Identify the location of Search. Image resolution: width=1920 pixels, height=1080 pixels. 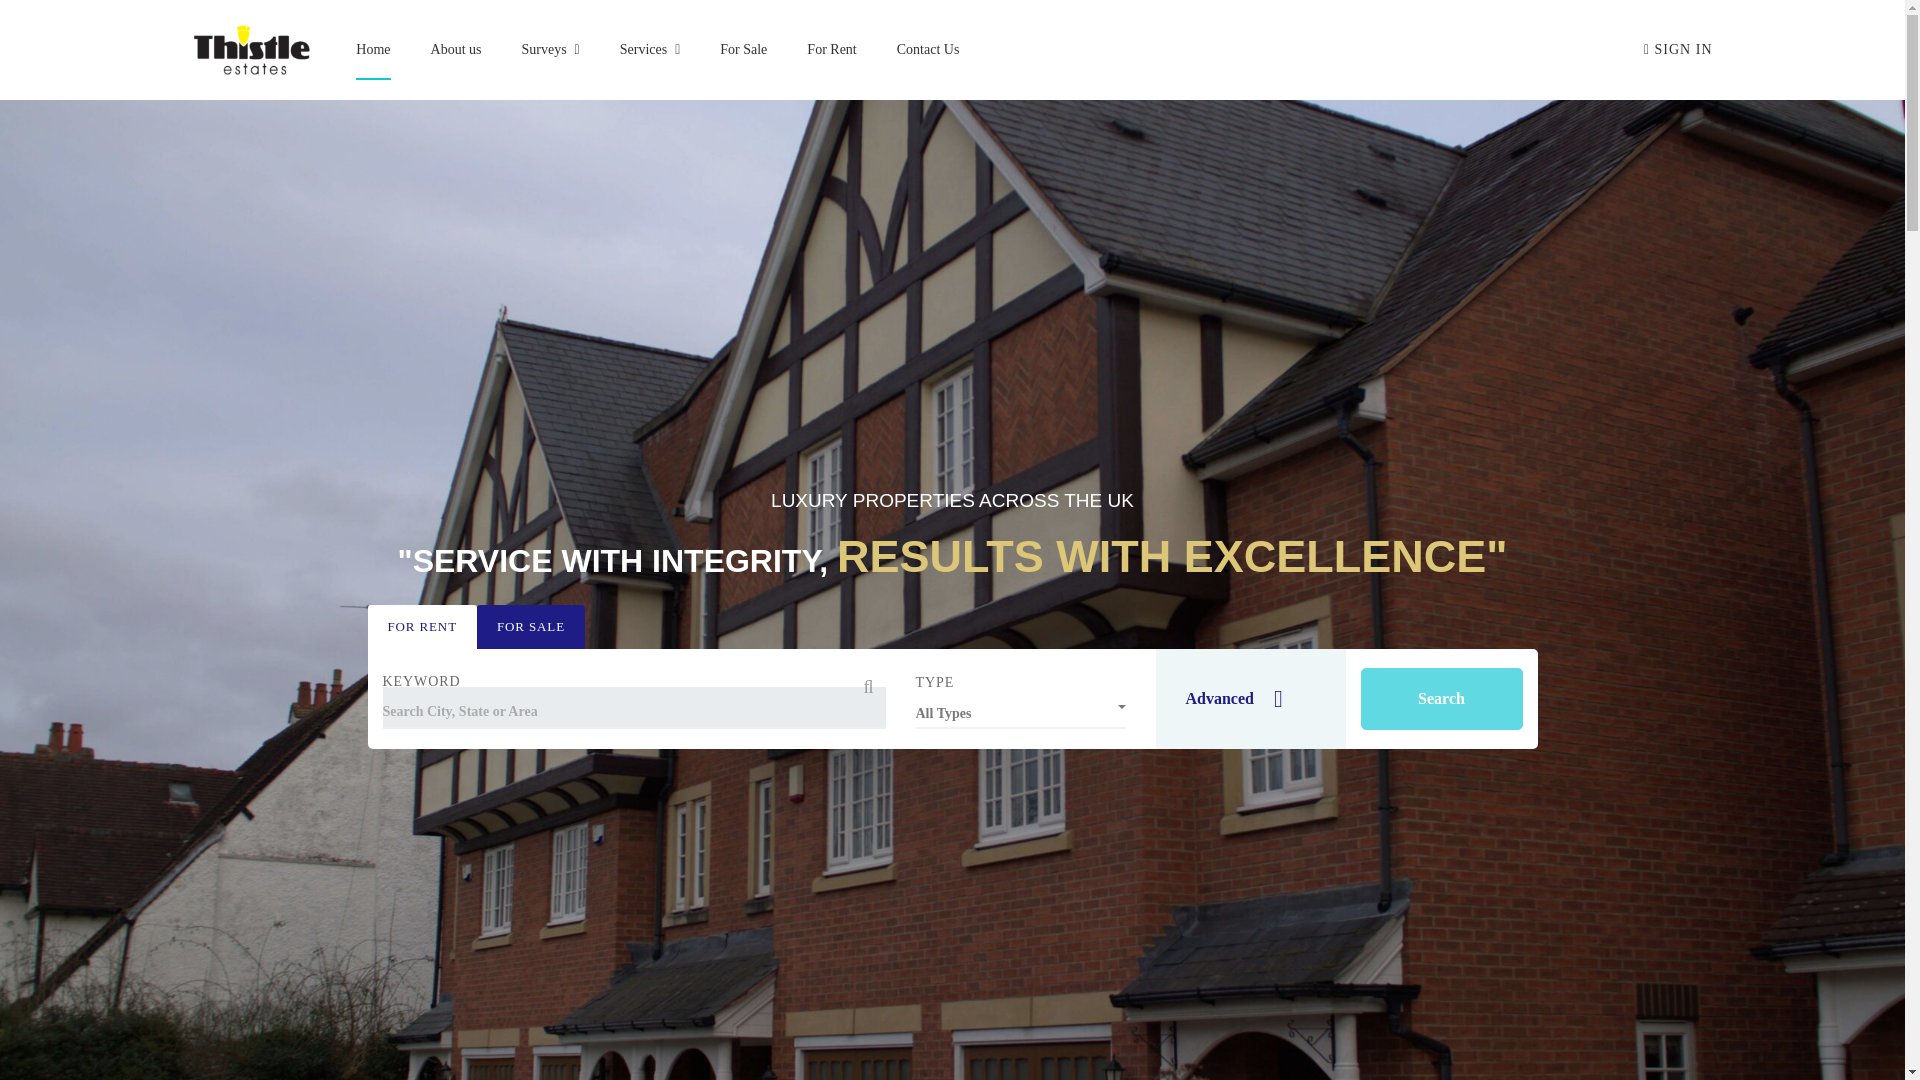
(1440, 702).